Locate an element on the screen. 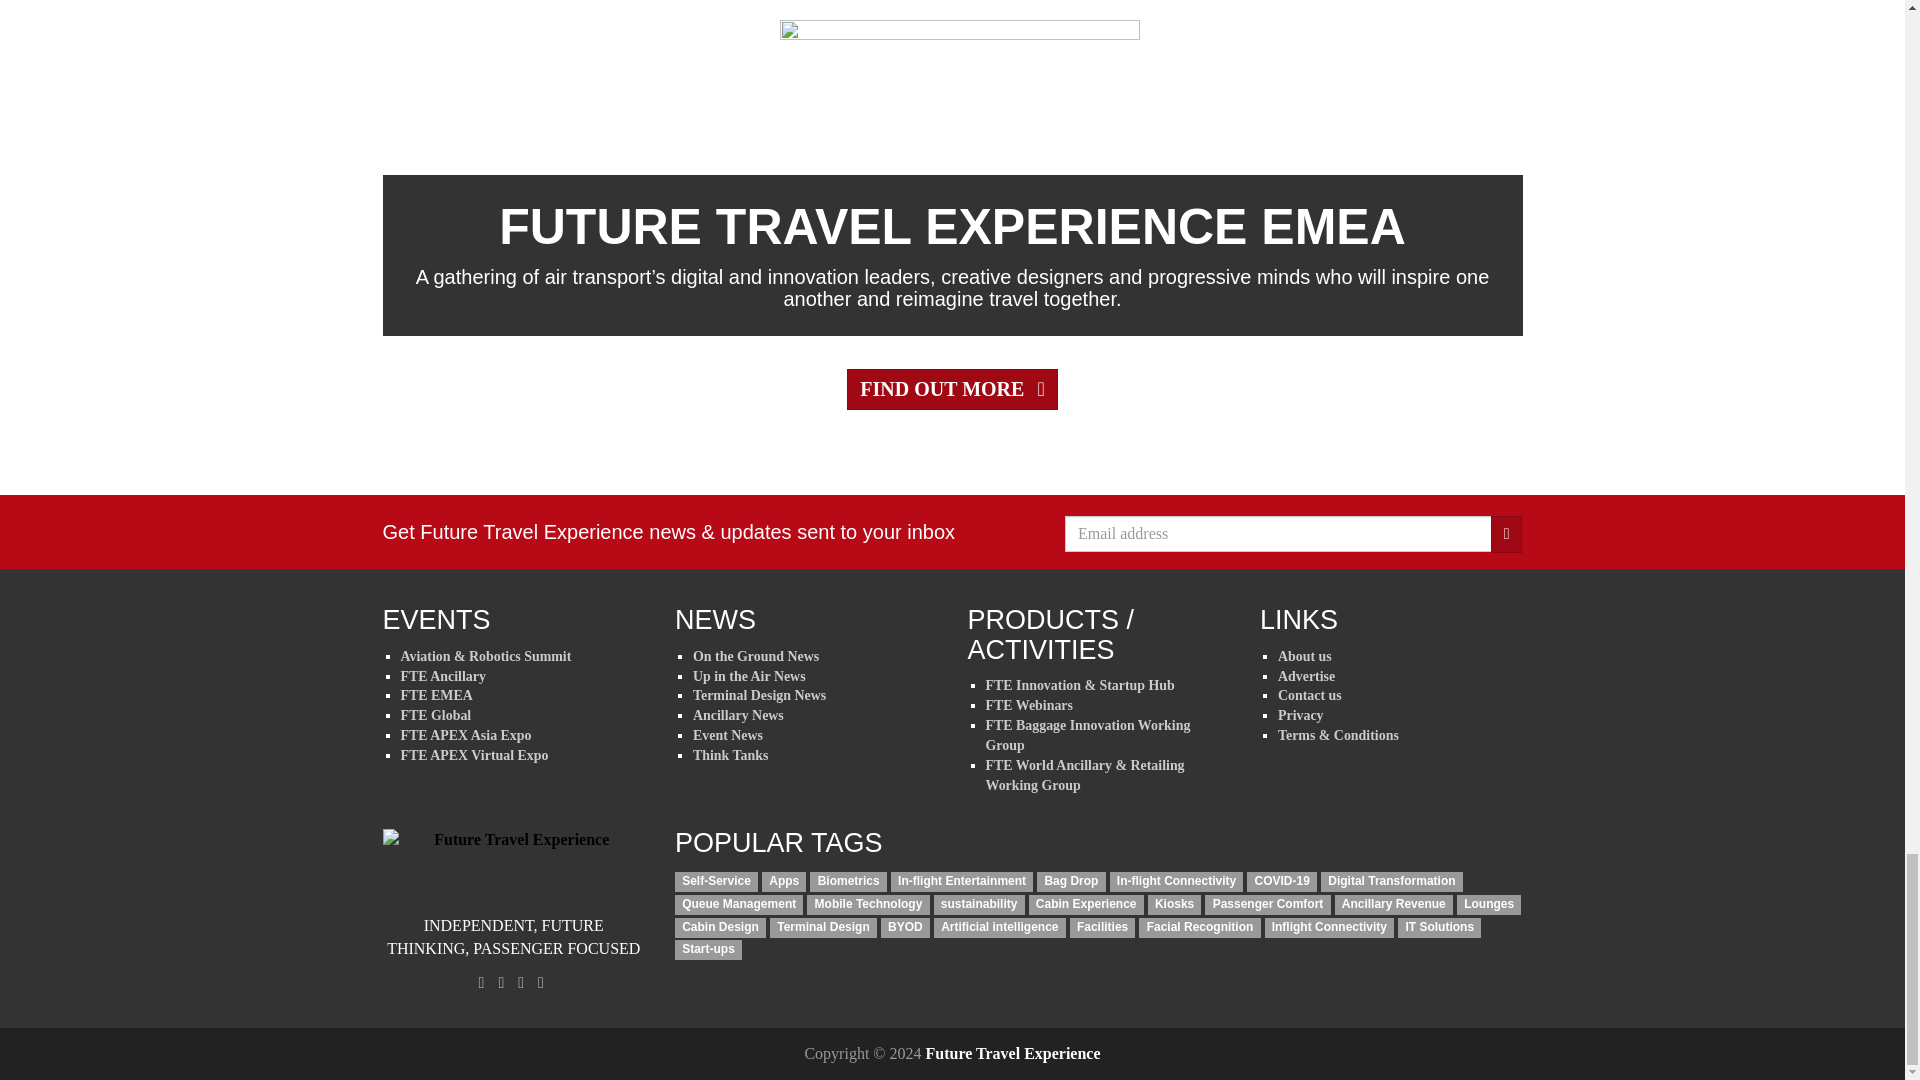  In-flight Entertainment is located at coordinates (961, 882).